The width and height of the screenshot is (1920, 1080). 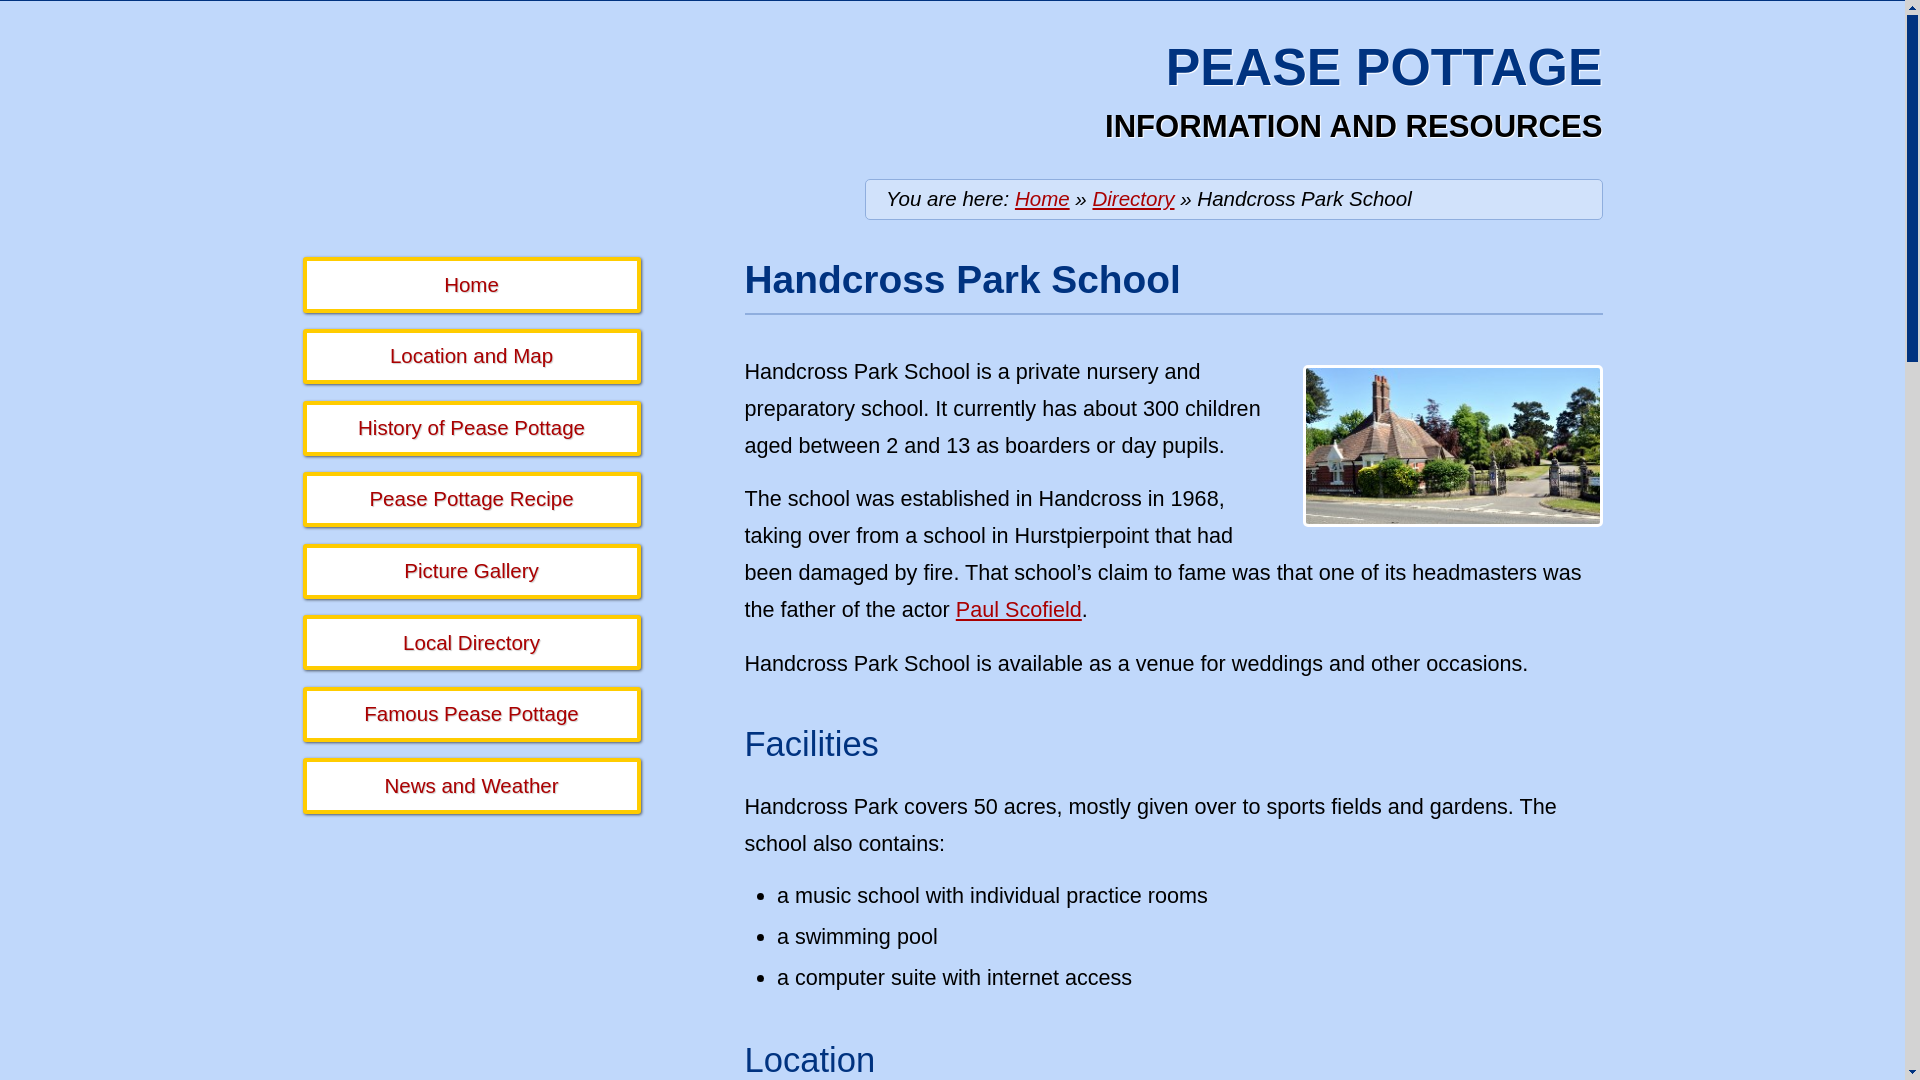 What do you see at coordinates (1019, 610) in the screenshot?
I see `Paul Scofield` at bounding box center [1019, 610].